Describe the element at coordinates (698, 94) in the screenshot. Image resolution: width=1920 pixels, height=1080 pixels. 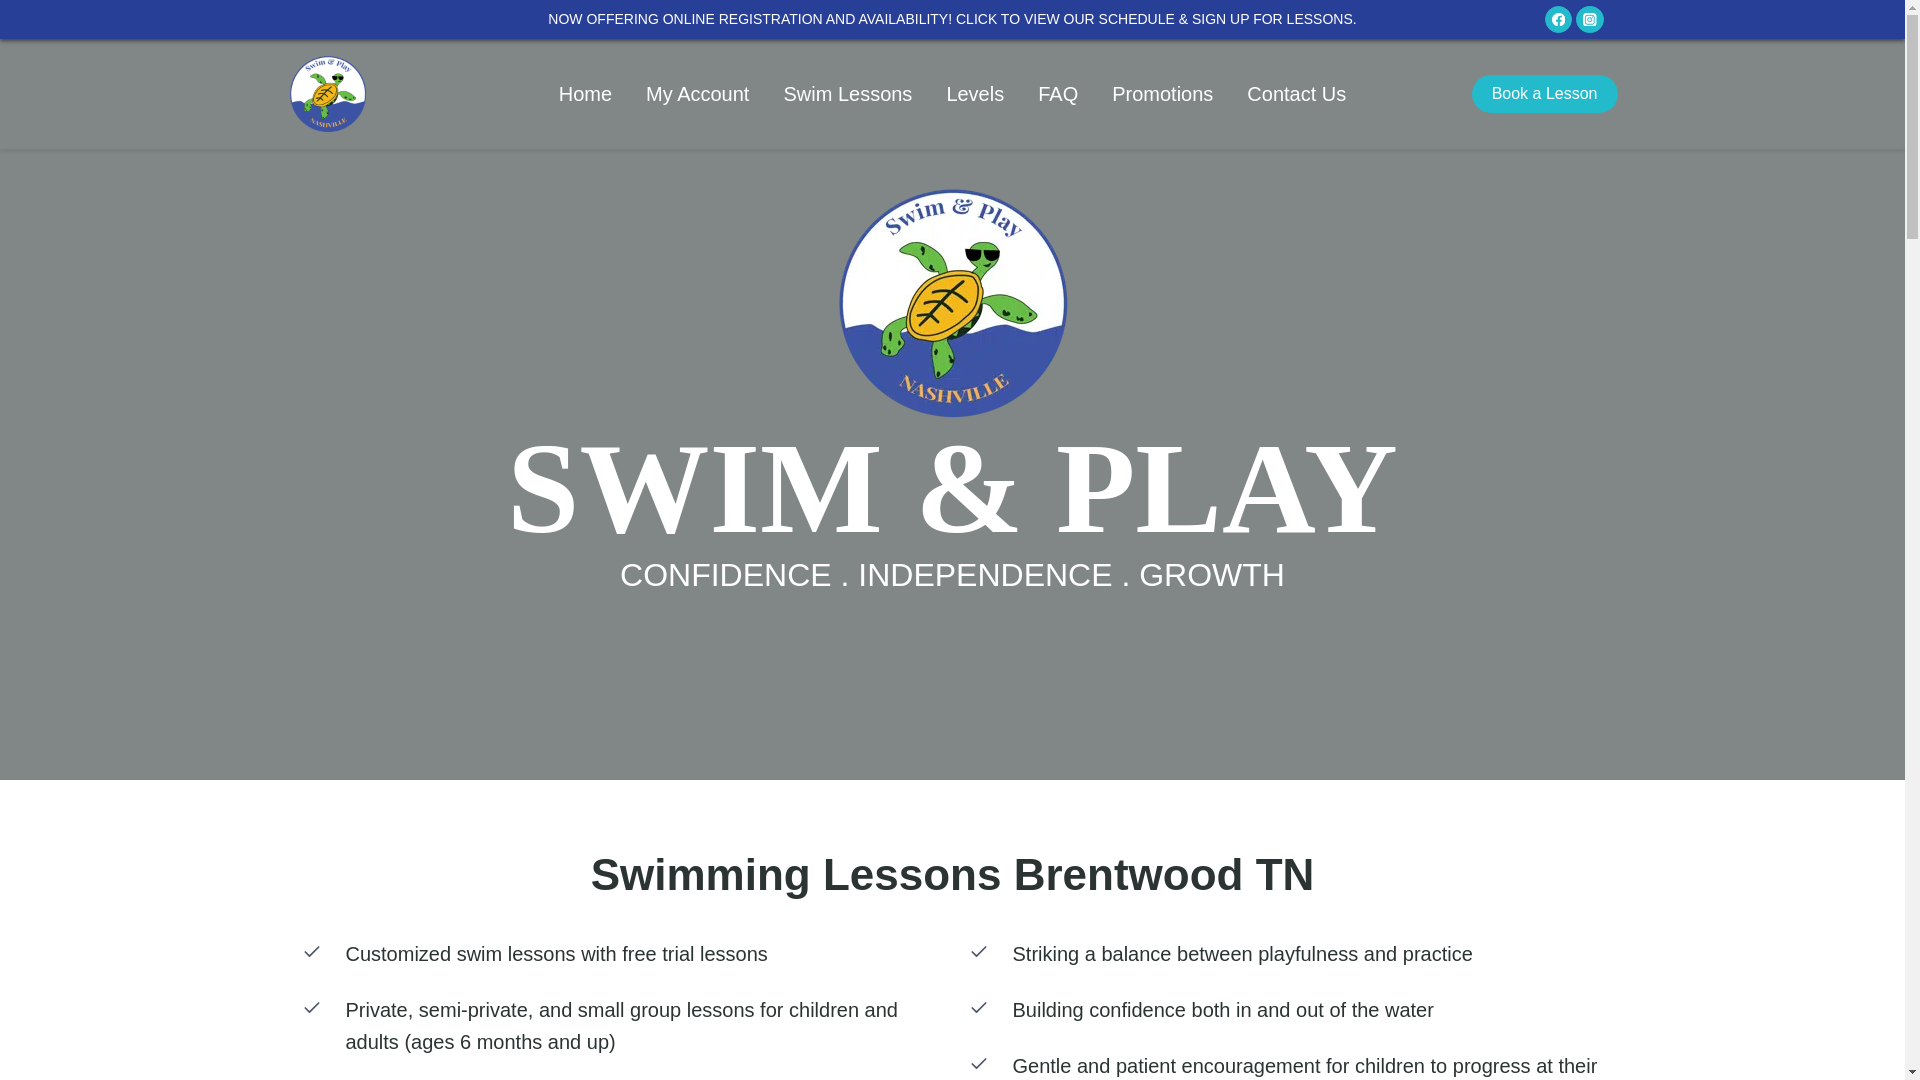
I see `My Account` at that location.